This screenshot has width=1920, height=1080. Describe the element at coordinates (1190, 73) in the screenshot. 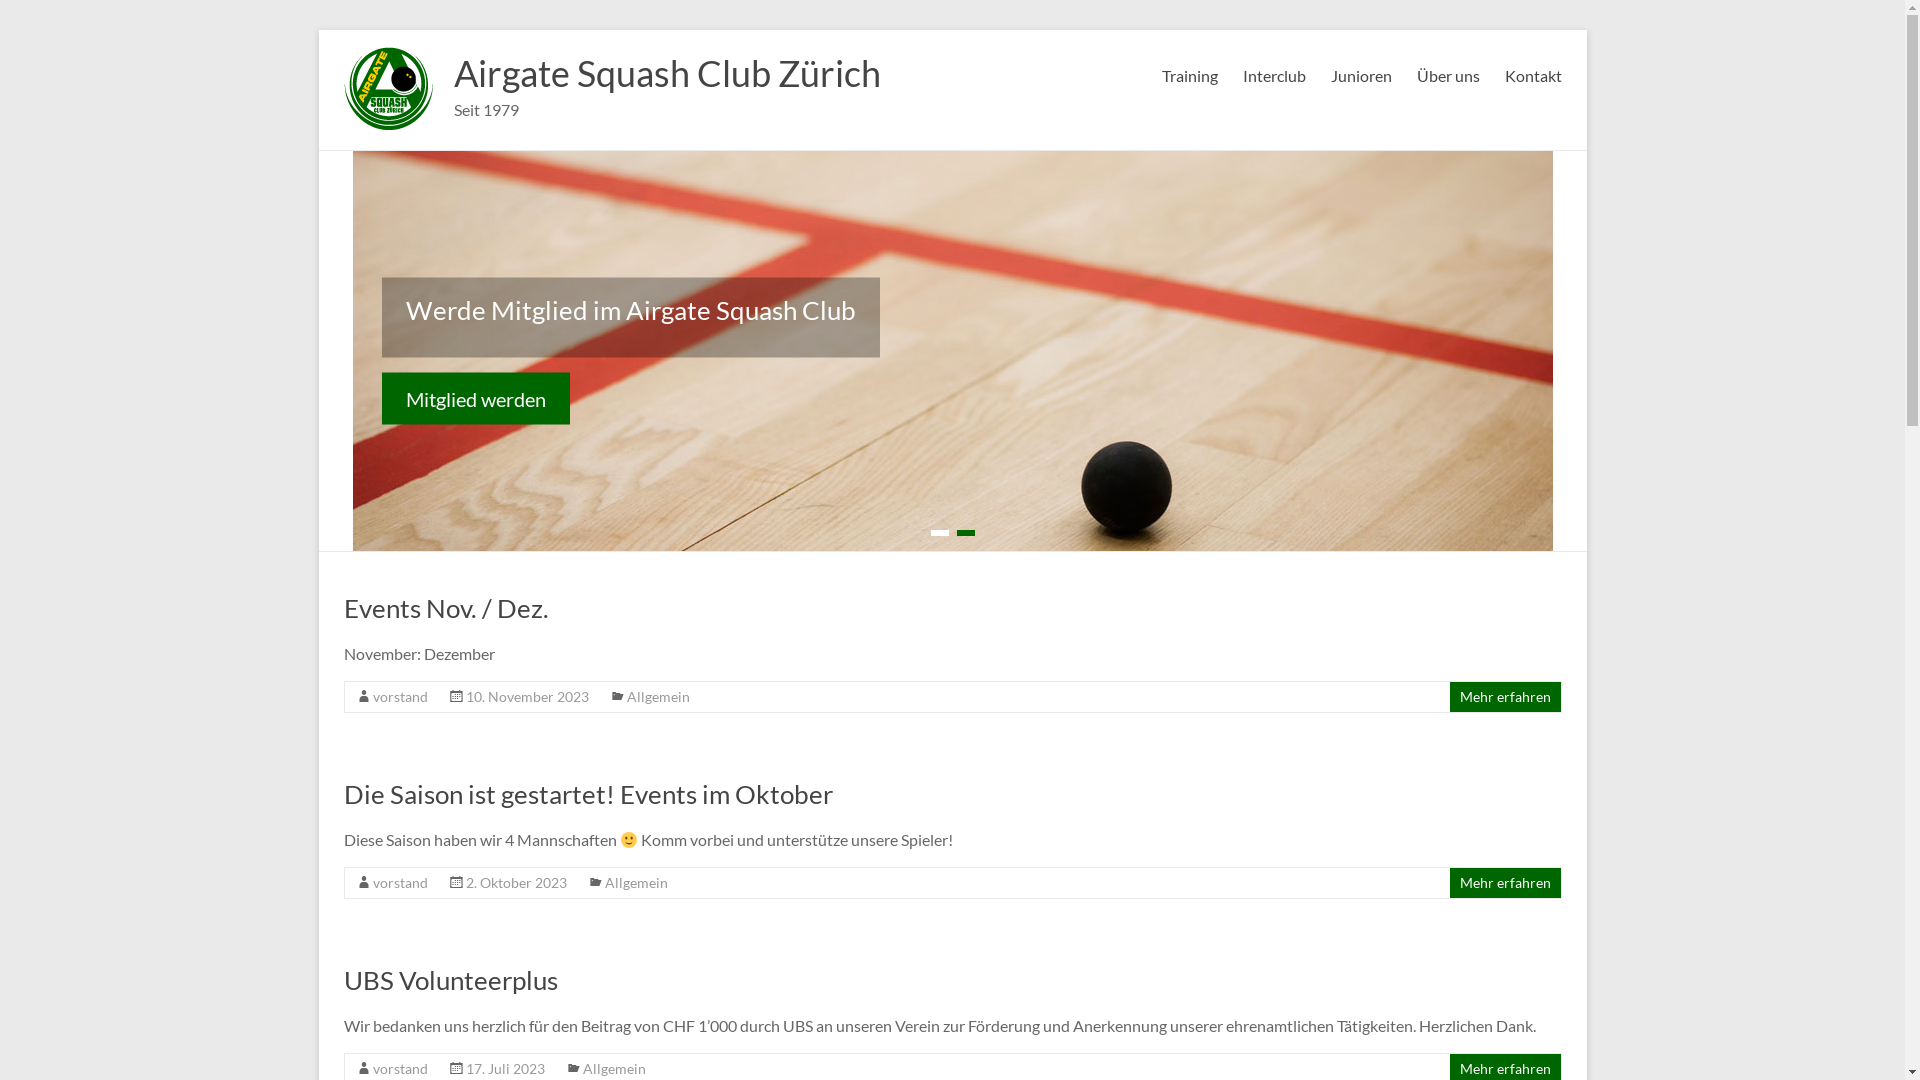

I see `Training` at that location.